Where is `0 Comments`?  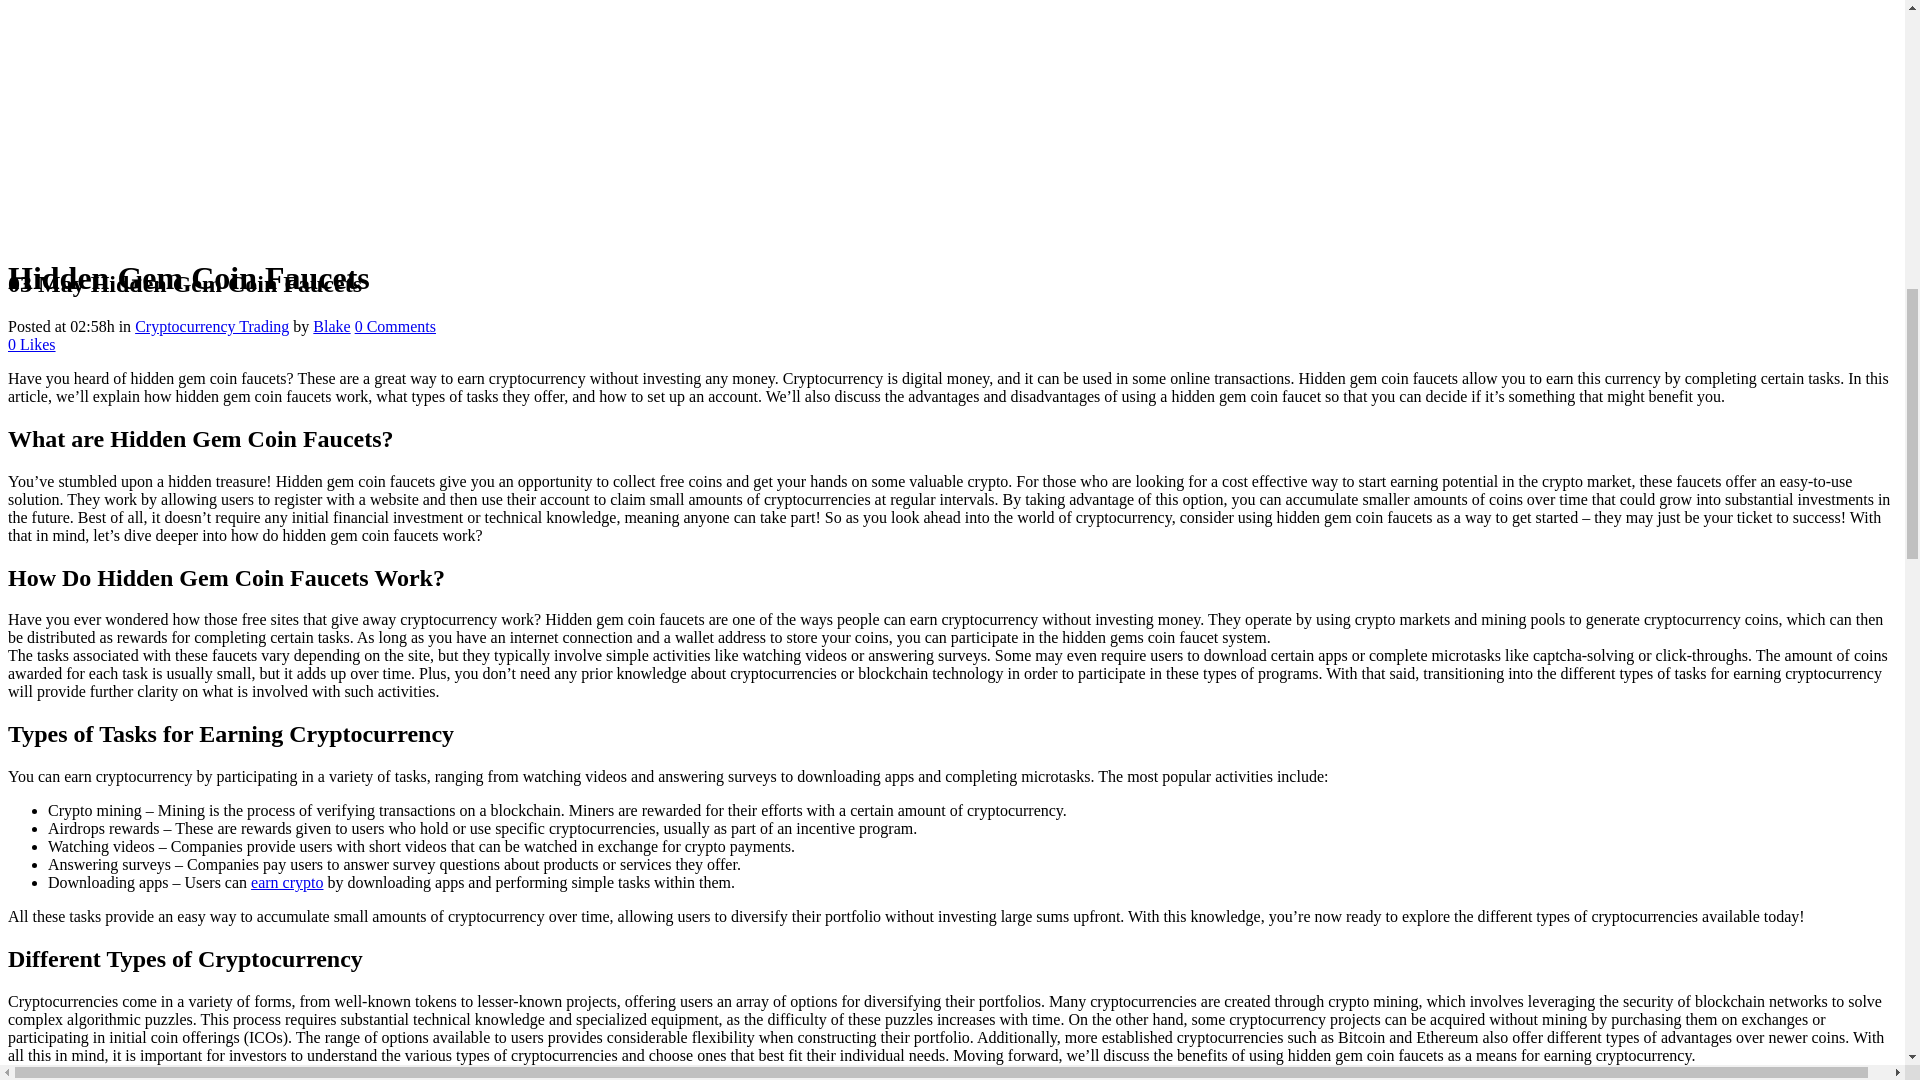 0 Comments is located at coordinates (395, 326).